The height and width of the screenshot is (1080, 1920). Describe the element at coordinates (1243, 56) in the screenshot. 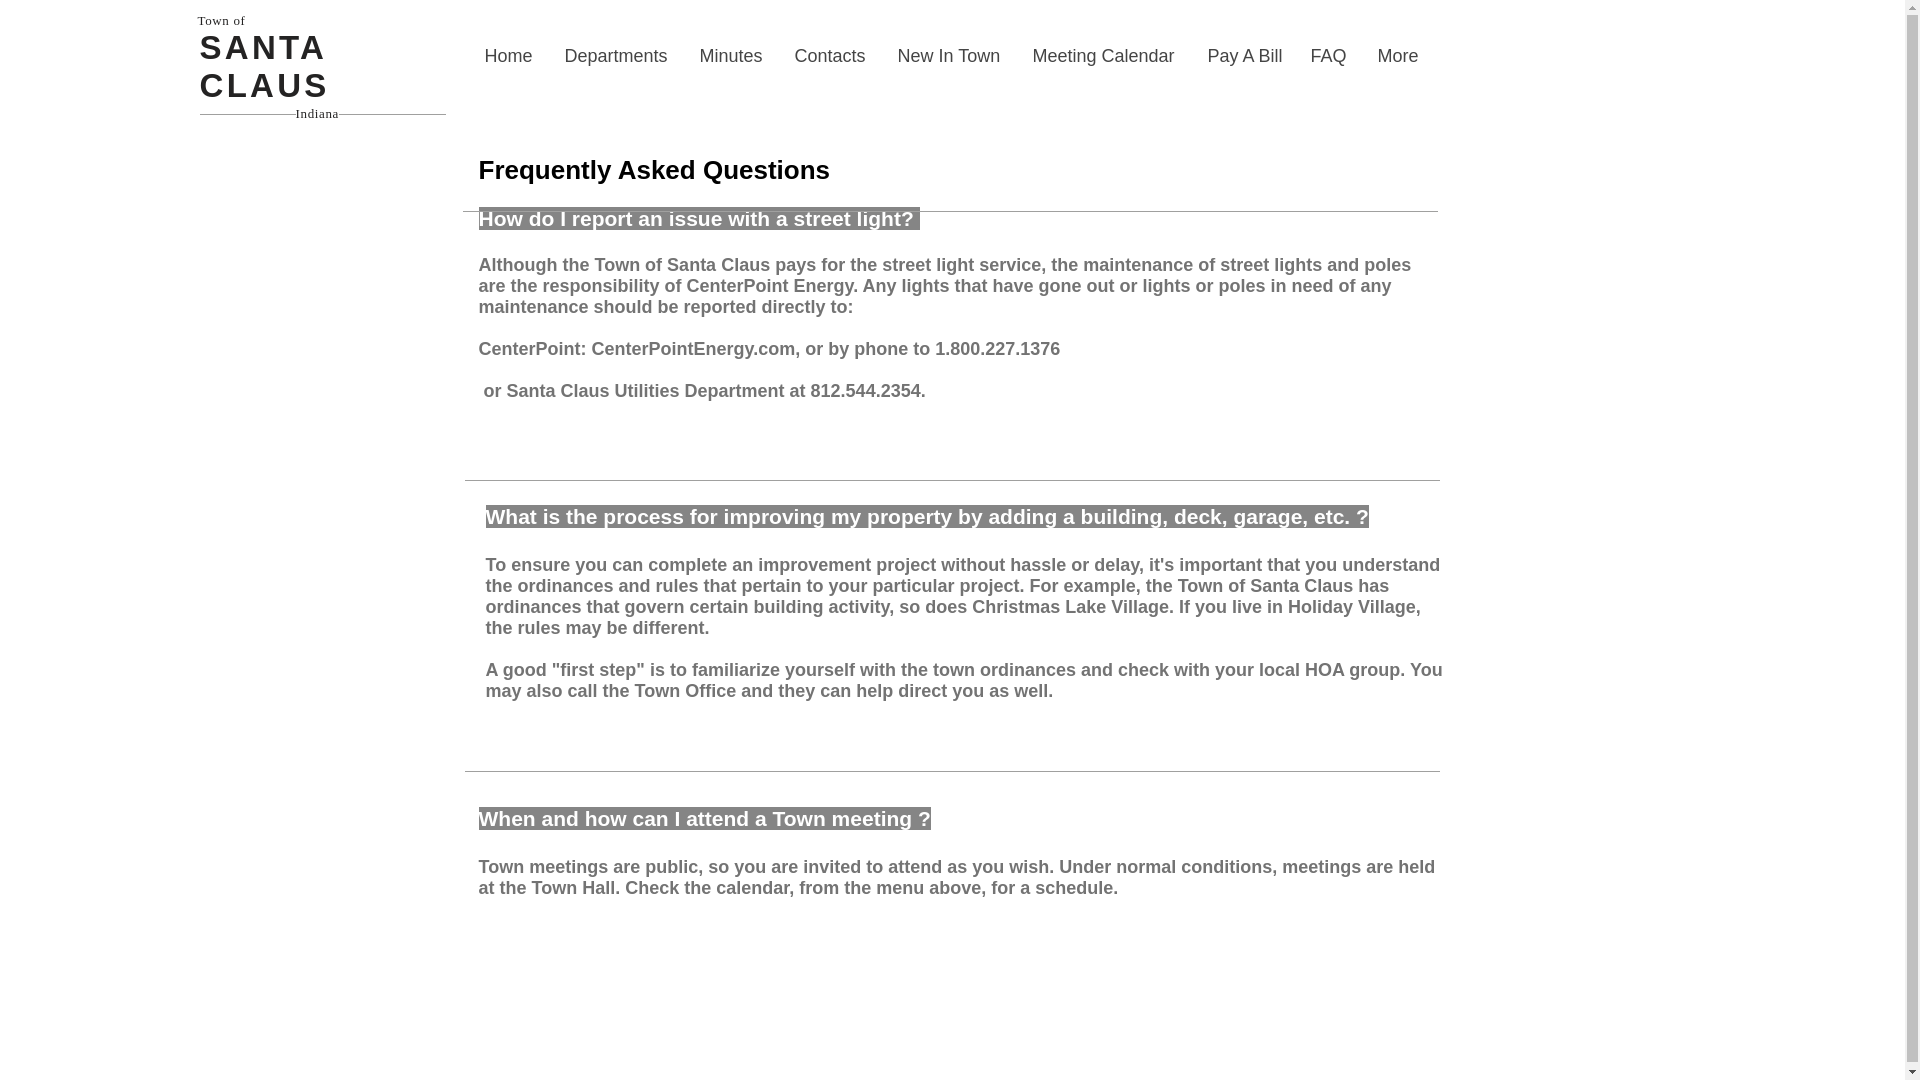

I see `Pay A Bill` at that location.